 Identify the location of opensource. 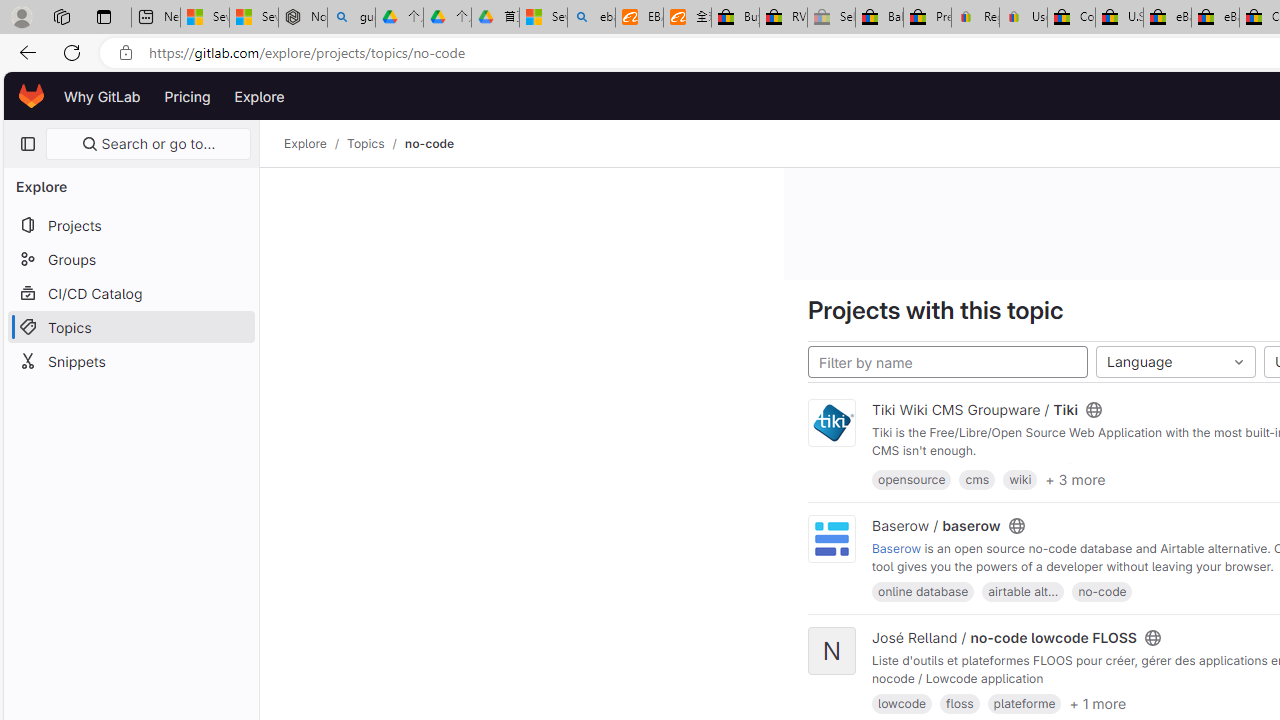
(912, 479).